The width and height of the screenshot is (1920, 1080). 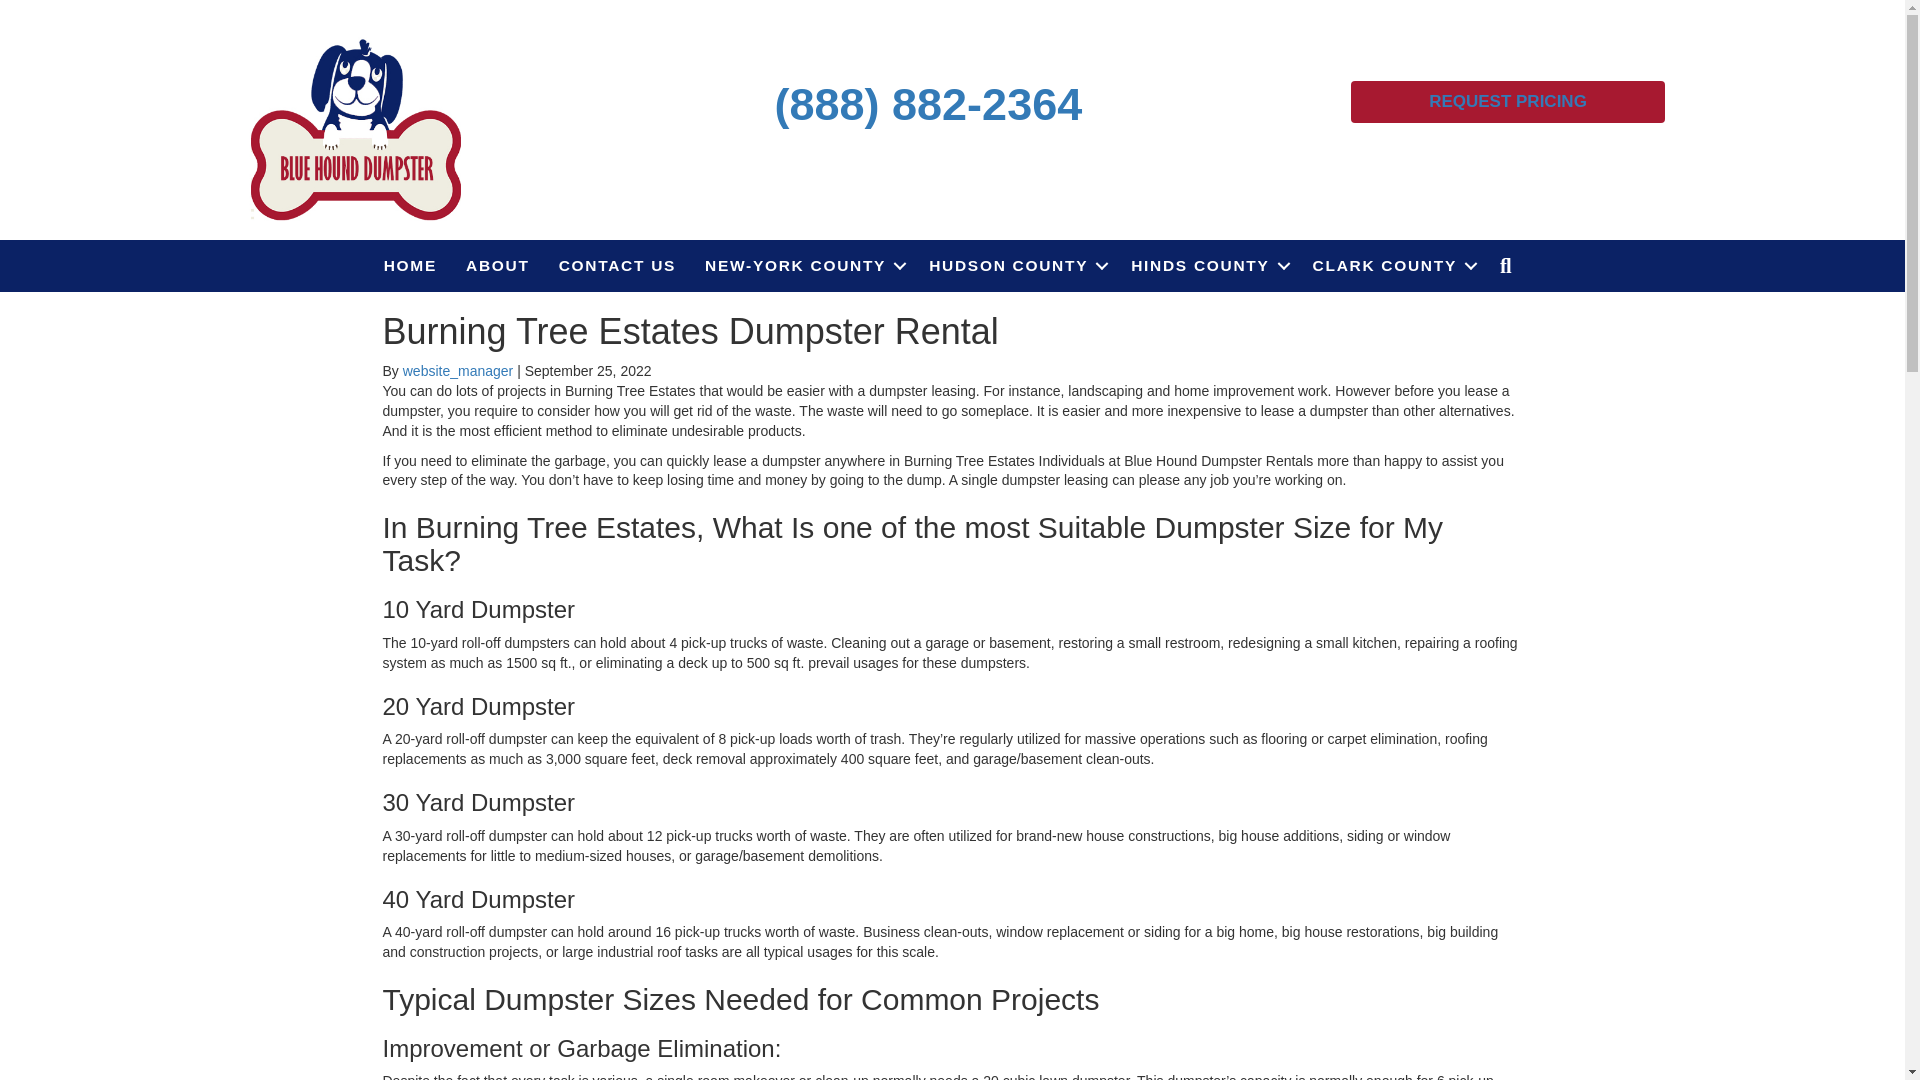 What do you see at coordinates (1508, 102) in the screenshot?
I see `REQUEST PRICING` at bounding box center [1508, 102].